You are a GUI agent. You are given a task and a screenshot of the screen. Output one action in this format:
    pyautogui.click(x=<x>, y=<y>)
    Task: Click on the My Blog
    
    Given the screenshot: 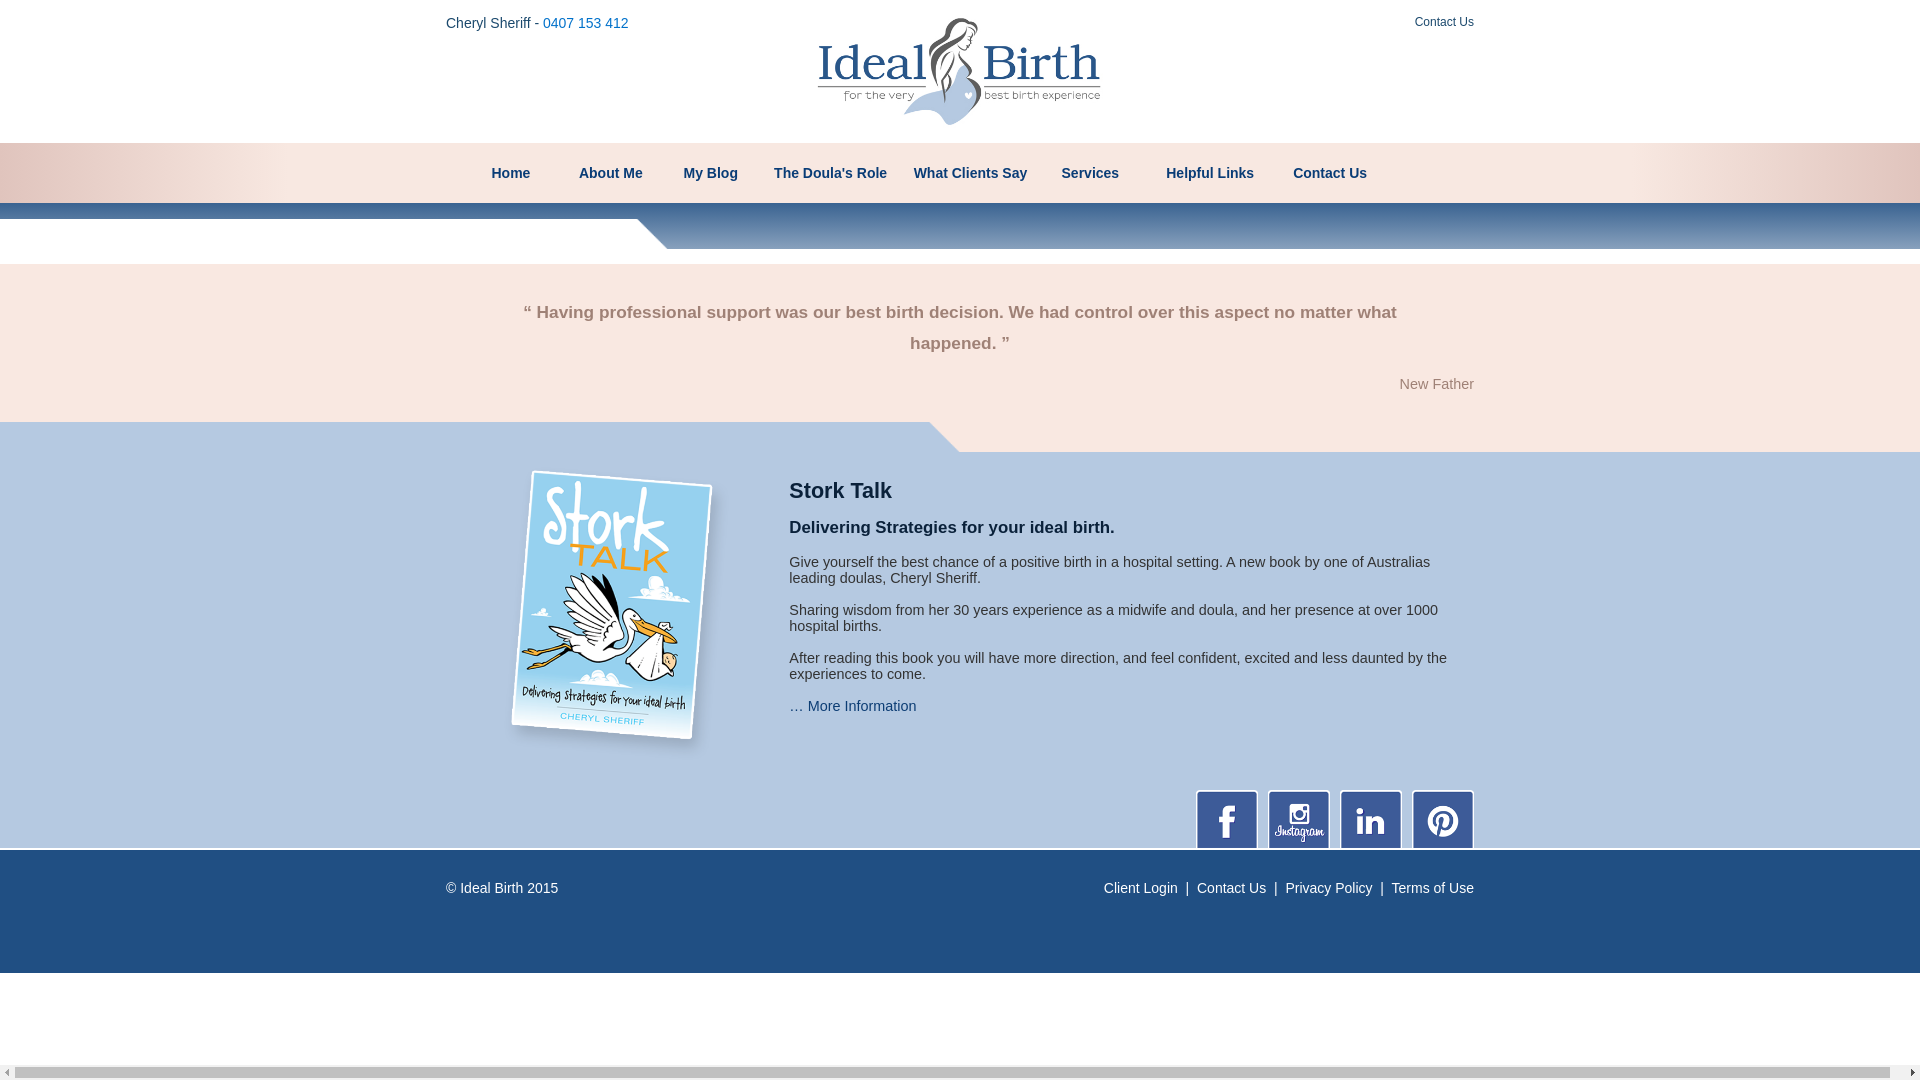 What is the action you would take?
    pyautogui.click(x=711, y=173)
    